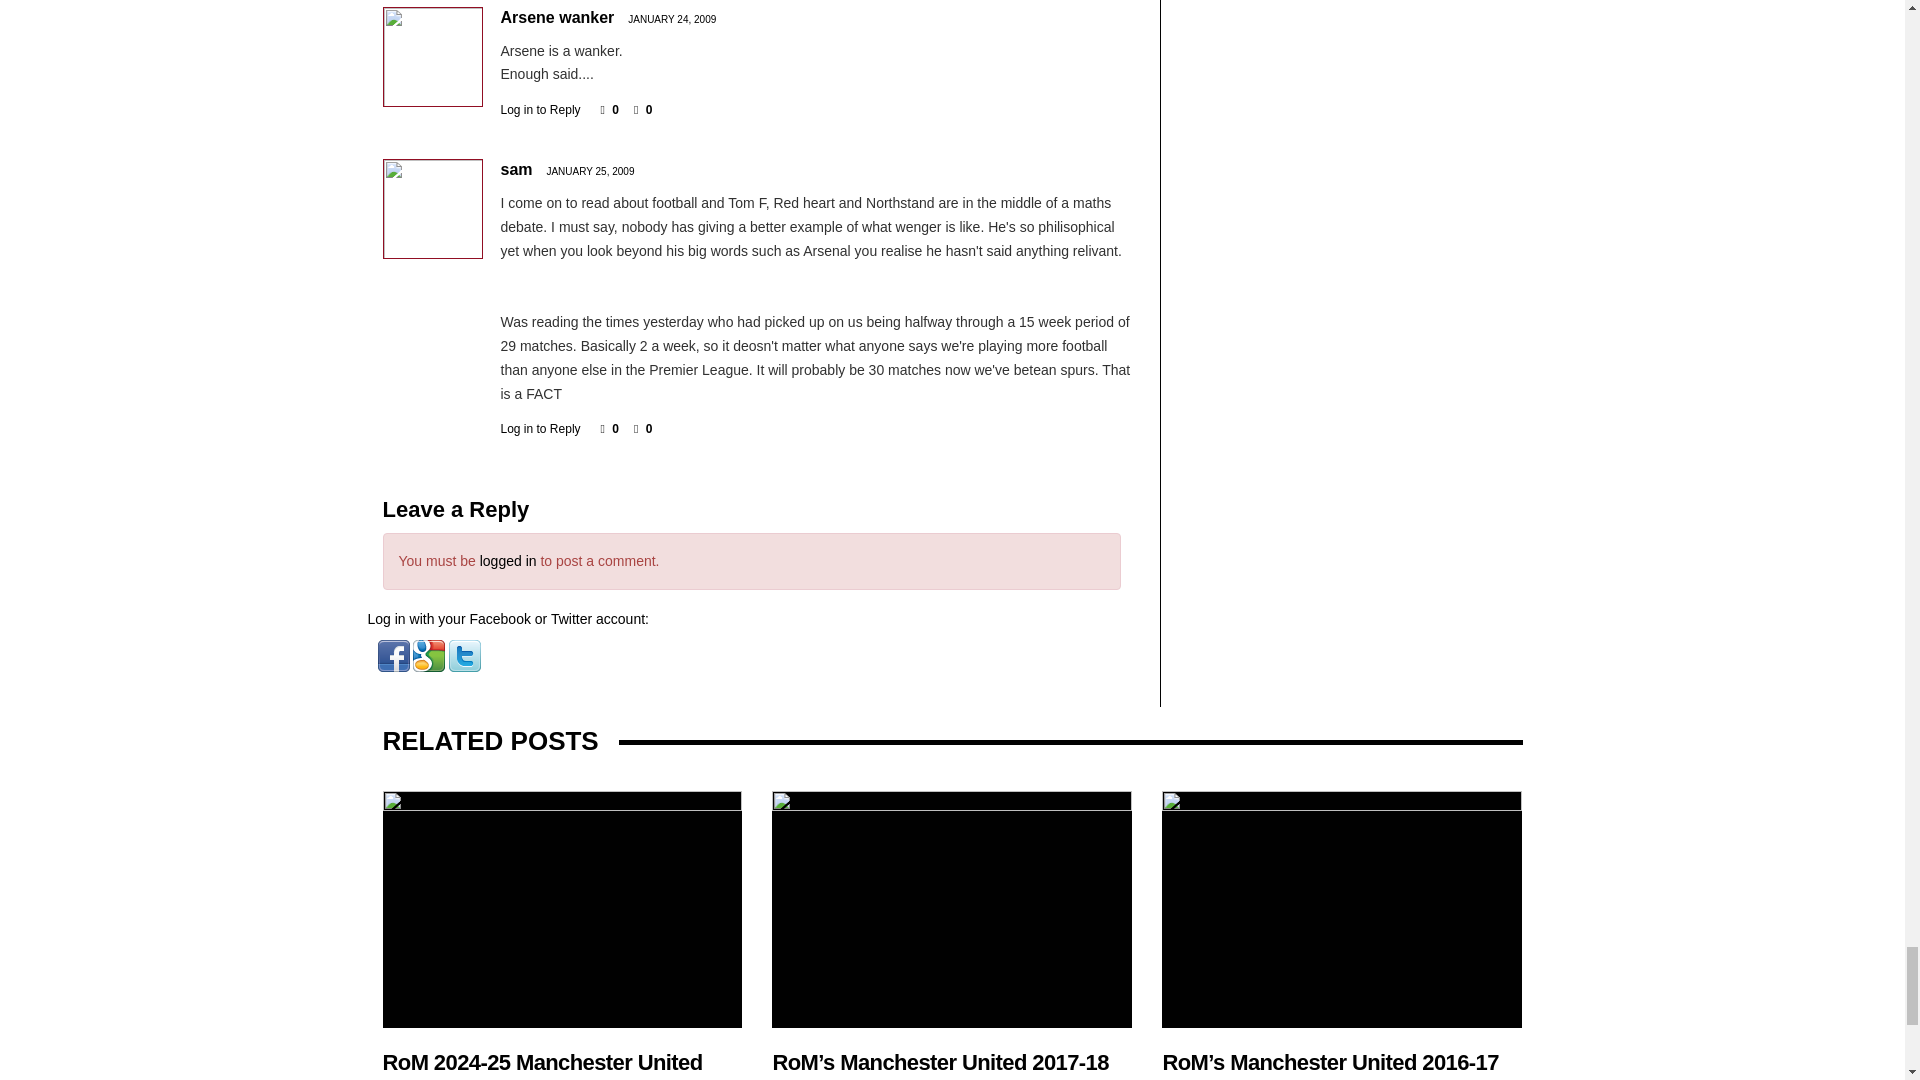  What do you see at coordinates (465, 654) in the screenshot?
I see `Connect with Twitter` at bounding box center [465, 654].